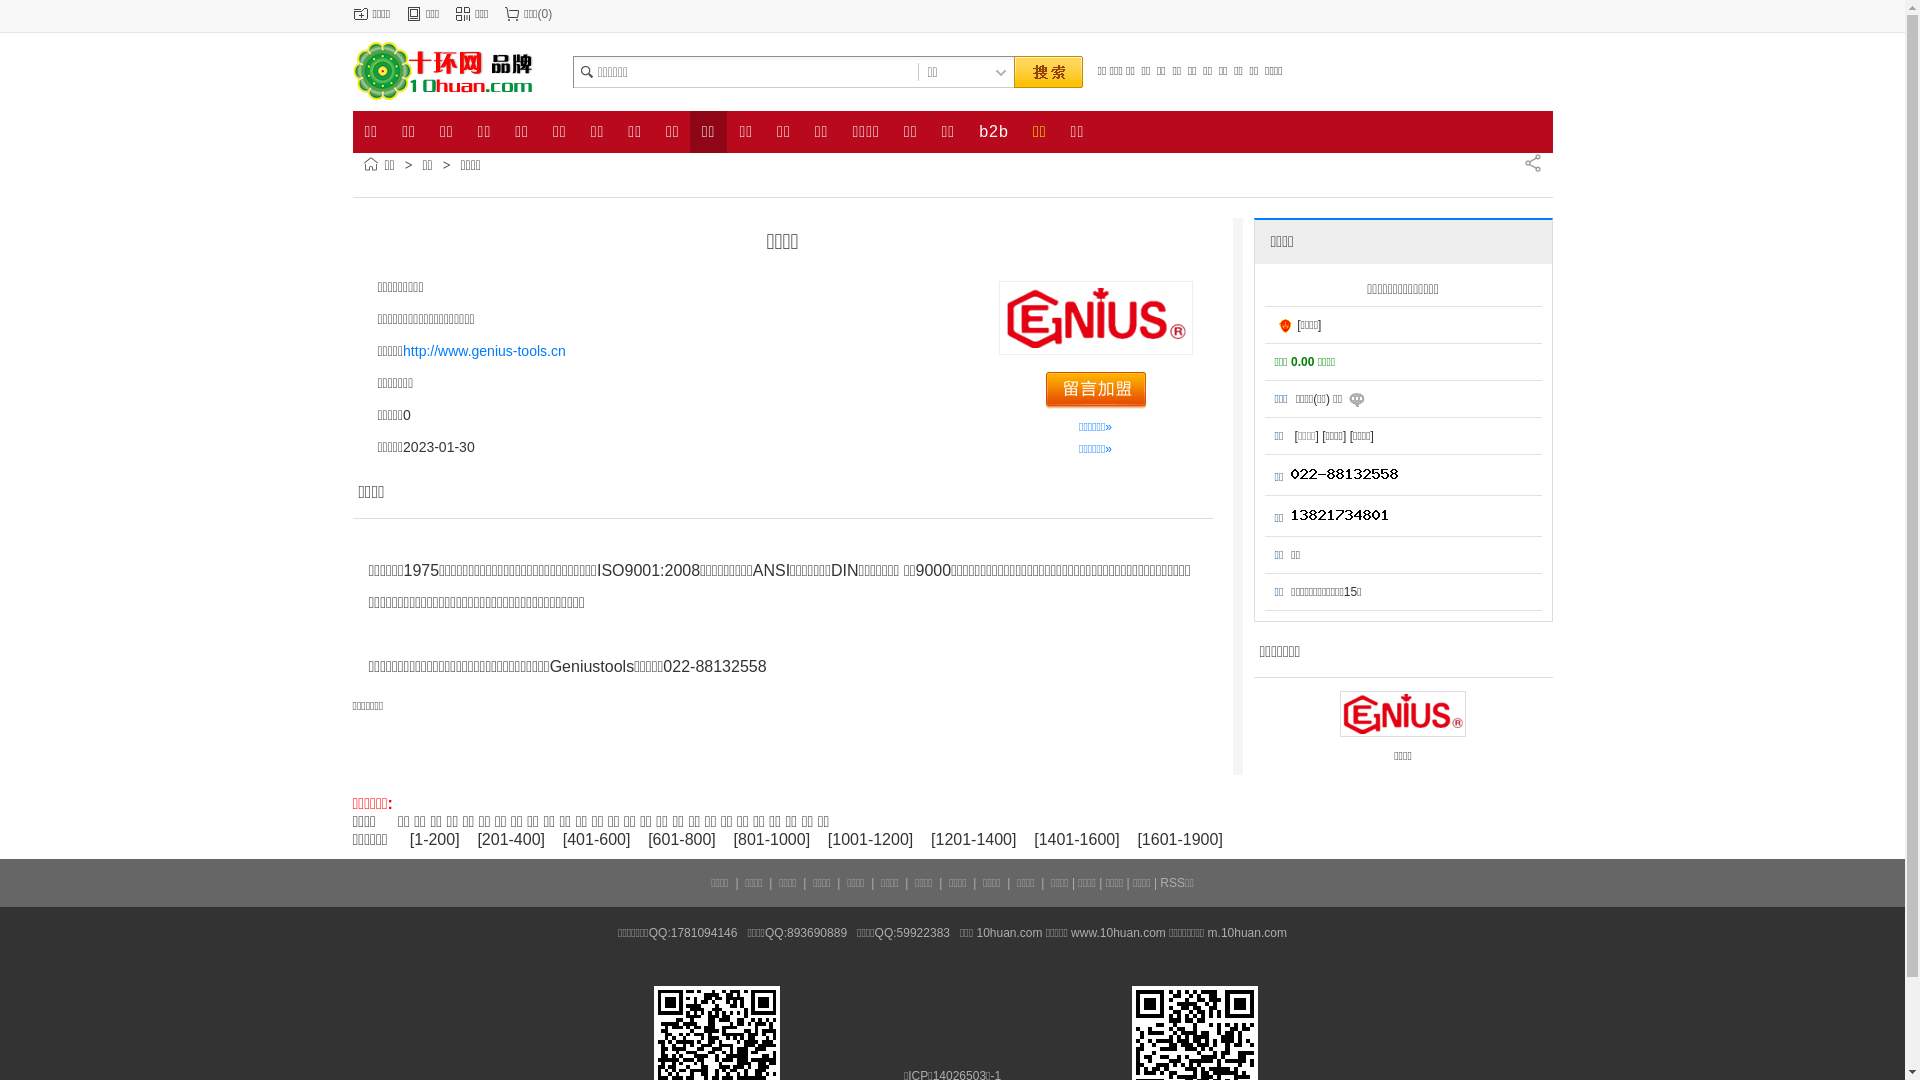 This screenshot has width=1920, height=1080. What do you see at coordinates (1047, 72) in the screenshot?
I see ` ` at bounding box center [1047, 72].